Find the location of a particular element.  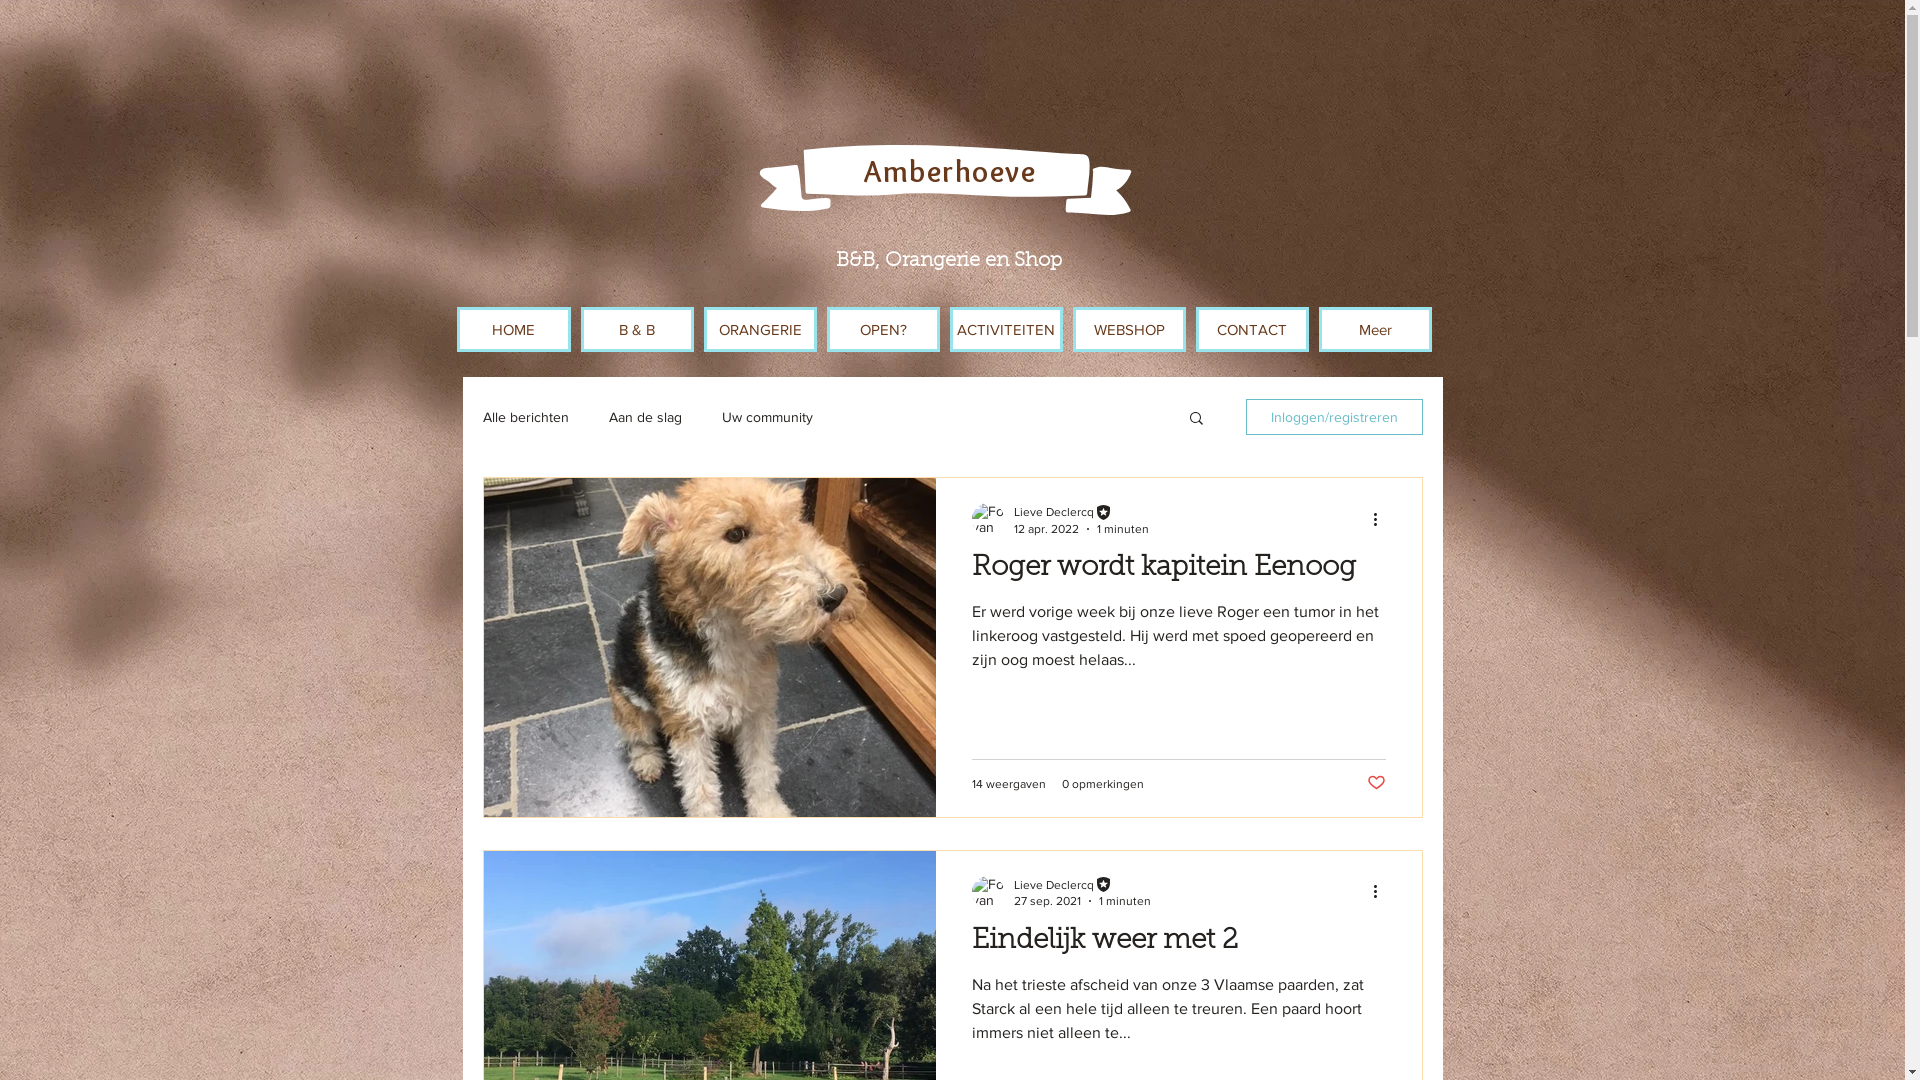

Aan de slag is located at coordinates (644, 417).